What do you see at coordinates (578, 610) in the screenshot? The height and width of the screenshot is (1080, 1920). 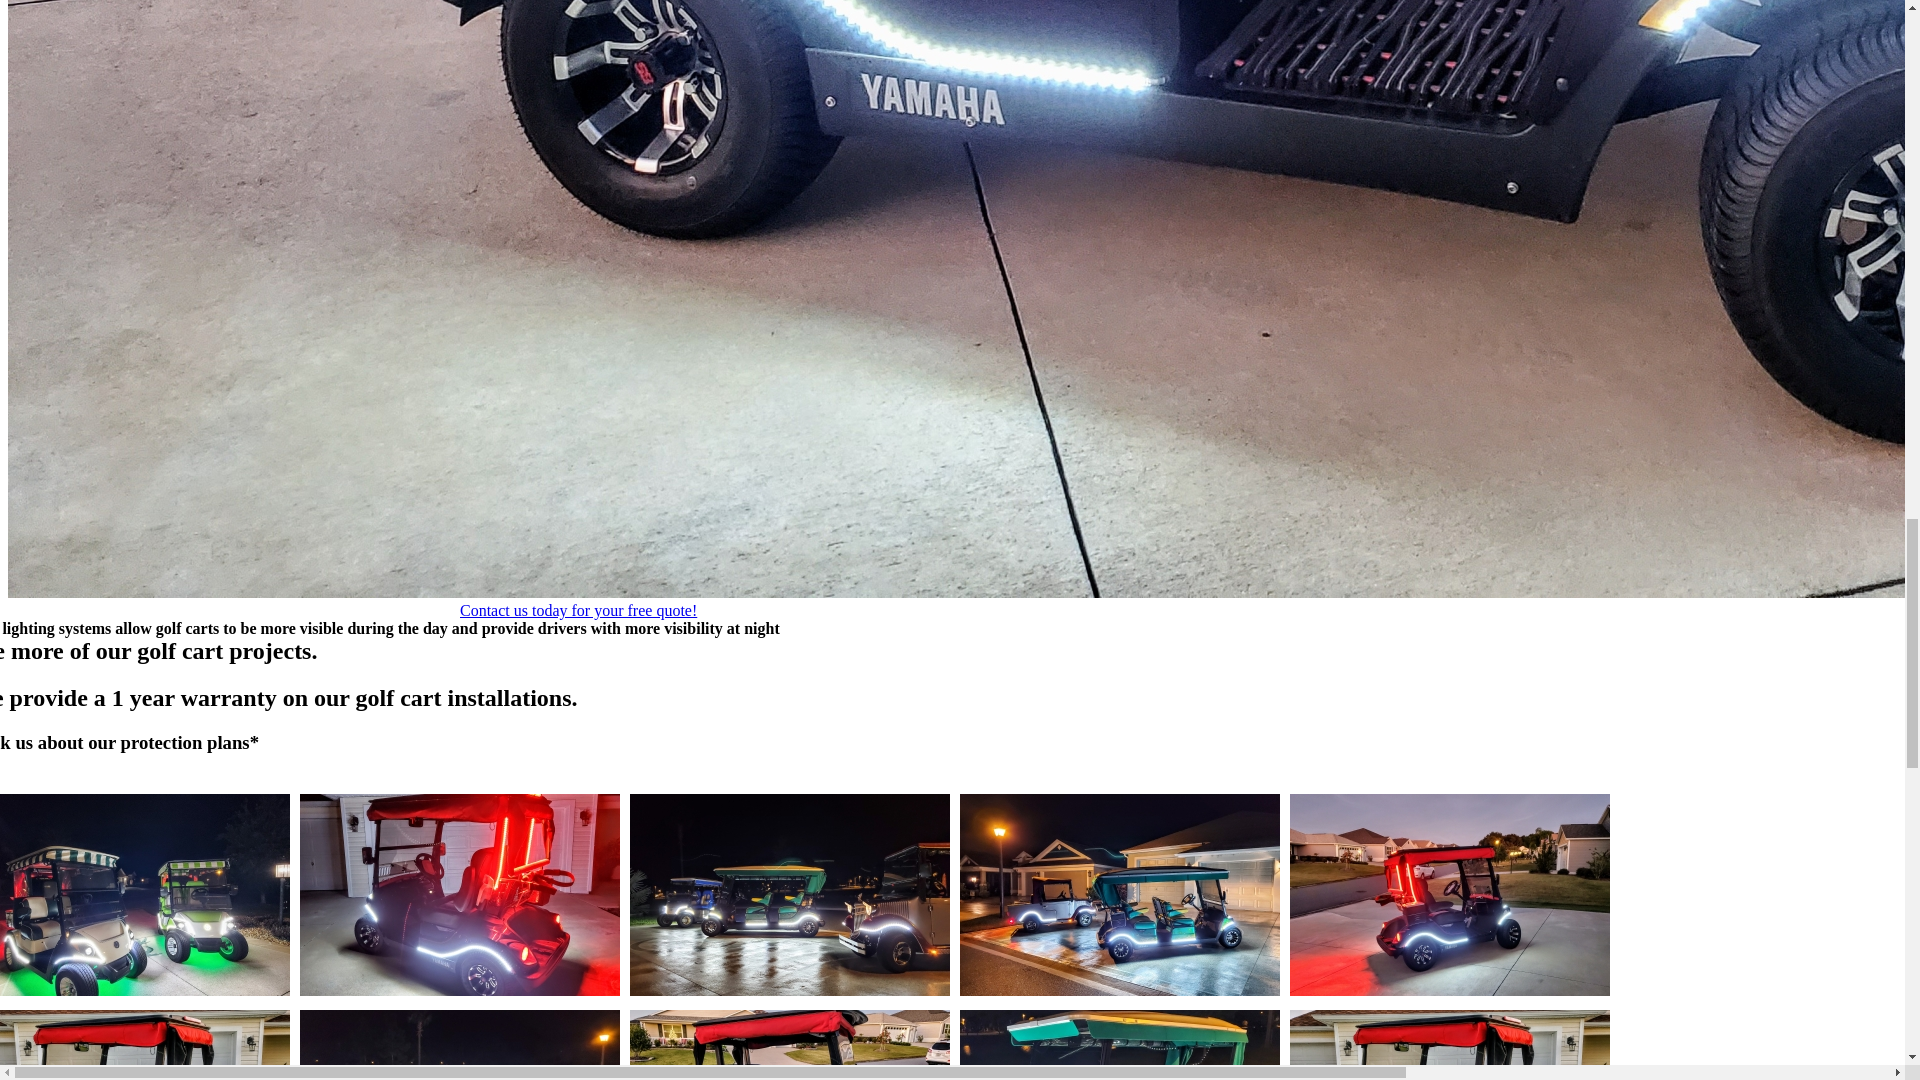 I see `Contact us today for your free quote!` at bounding box center [578, 610].